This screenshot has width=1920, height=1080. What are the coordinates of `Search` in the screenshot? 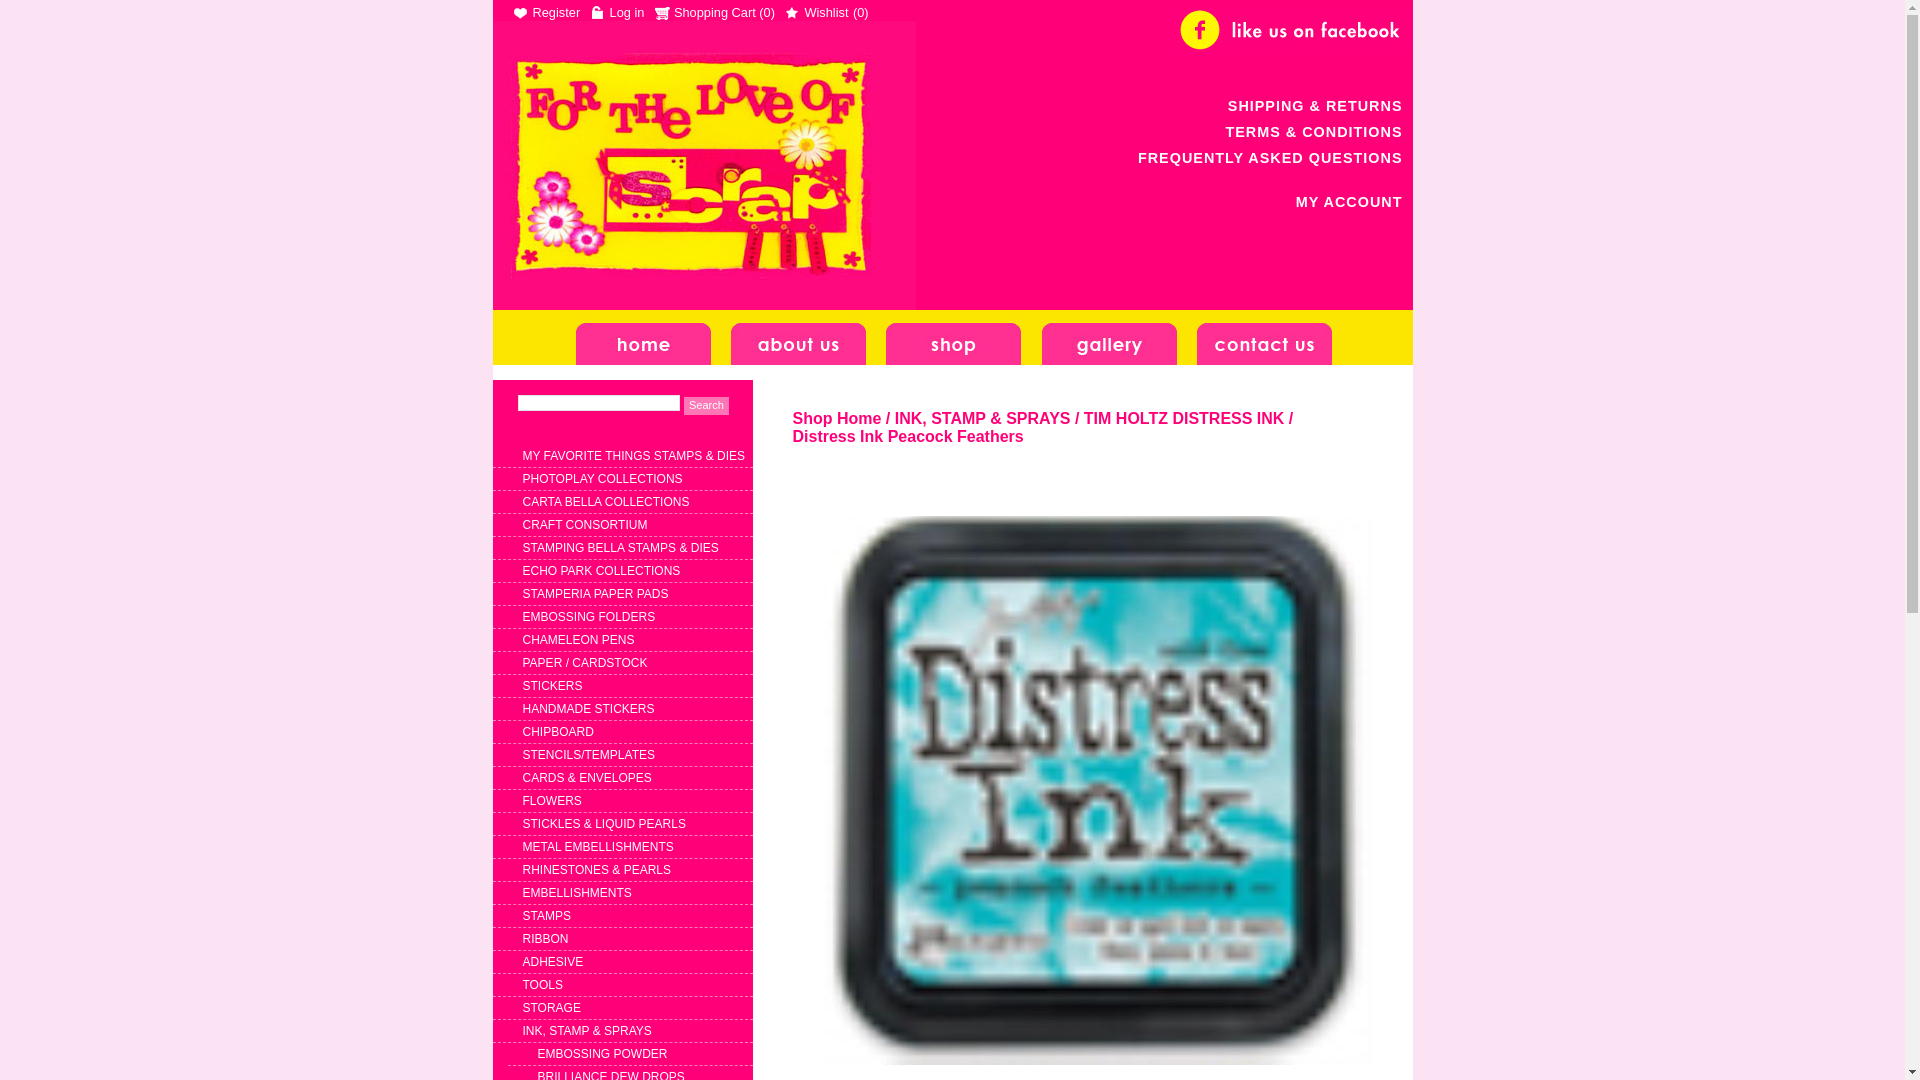 It's located at (706, 406).